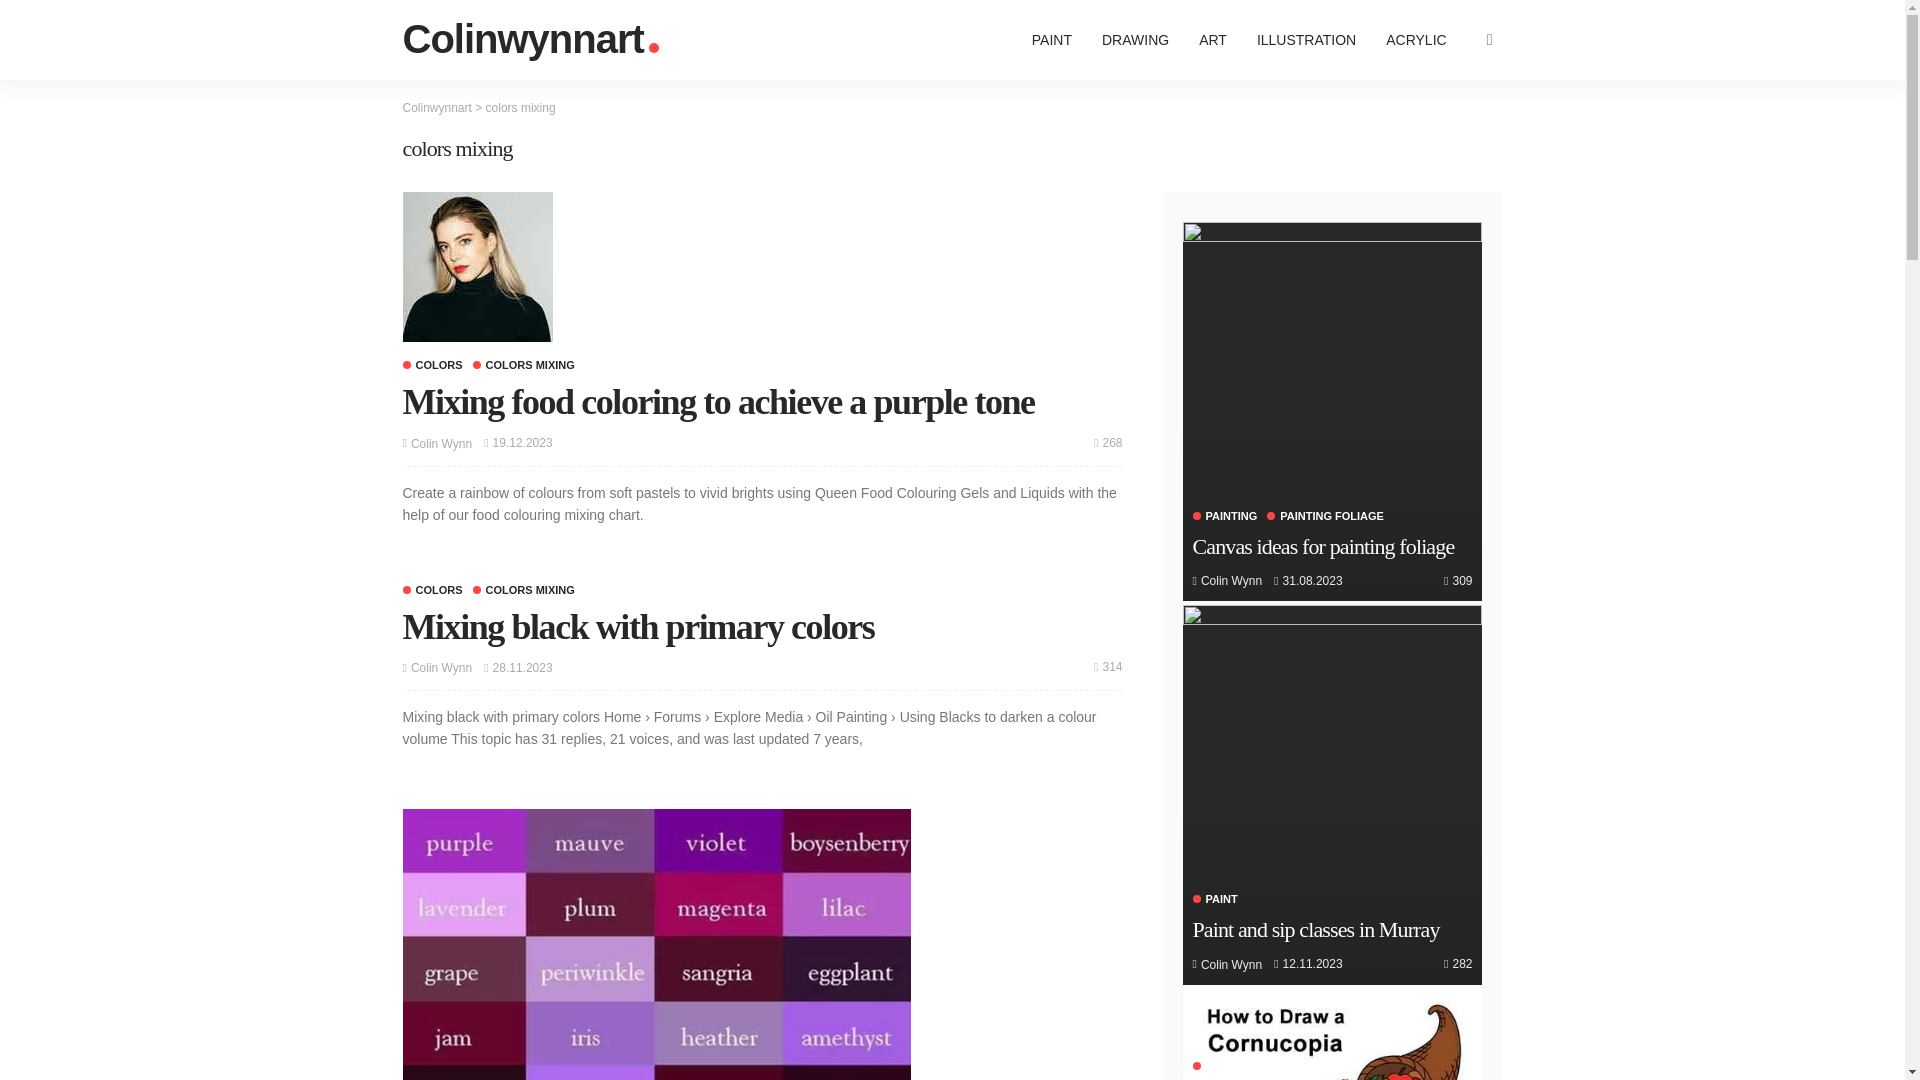  Describe the element at coordinates (523, 590) in the screenshot. I see `colors mixing` at that location.